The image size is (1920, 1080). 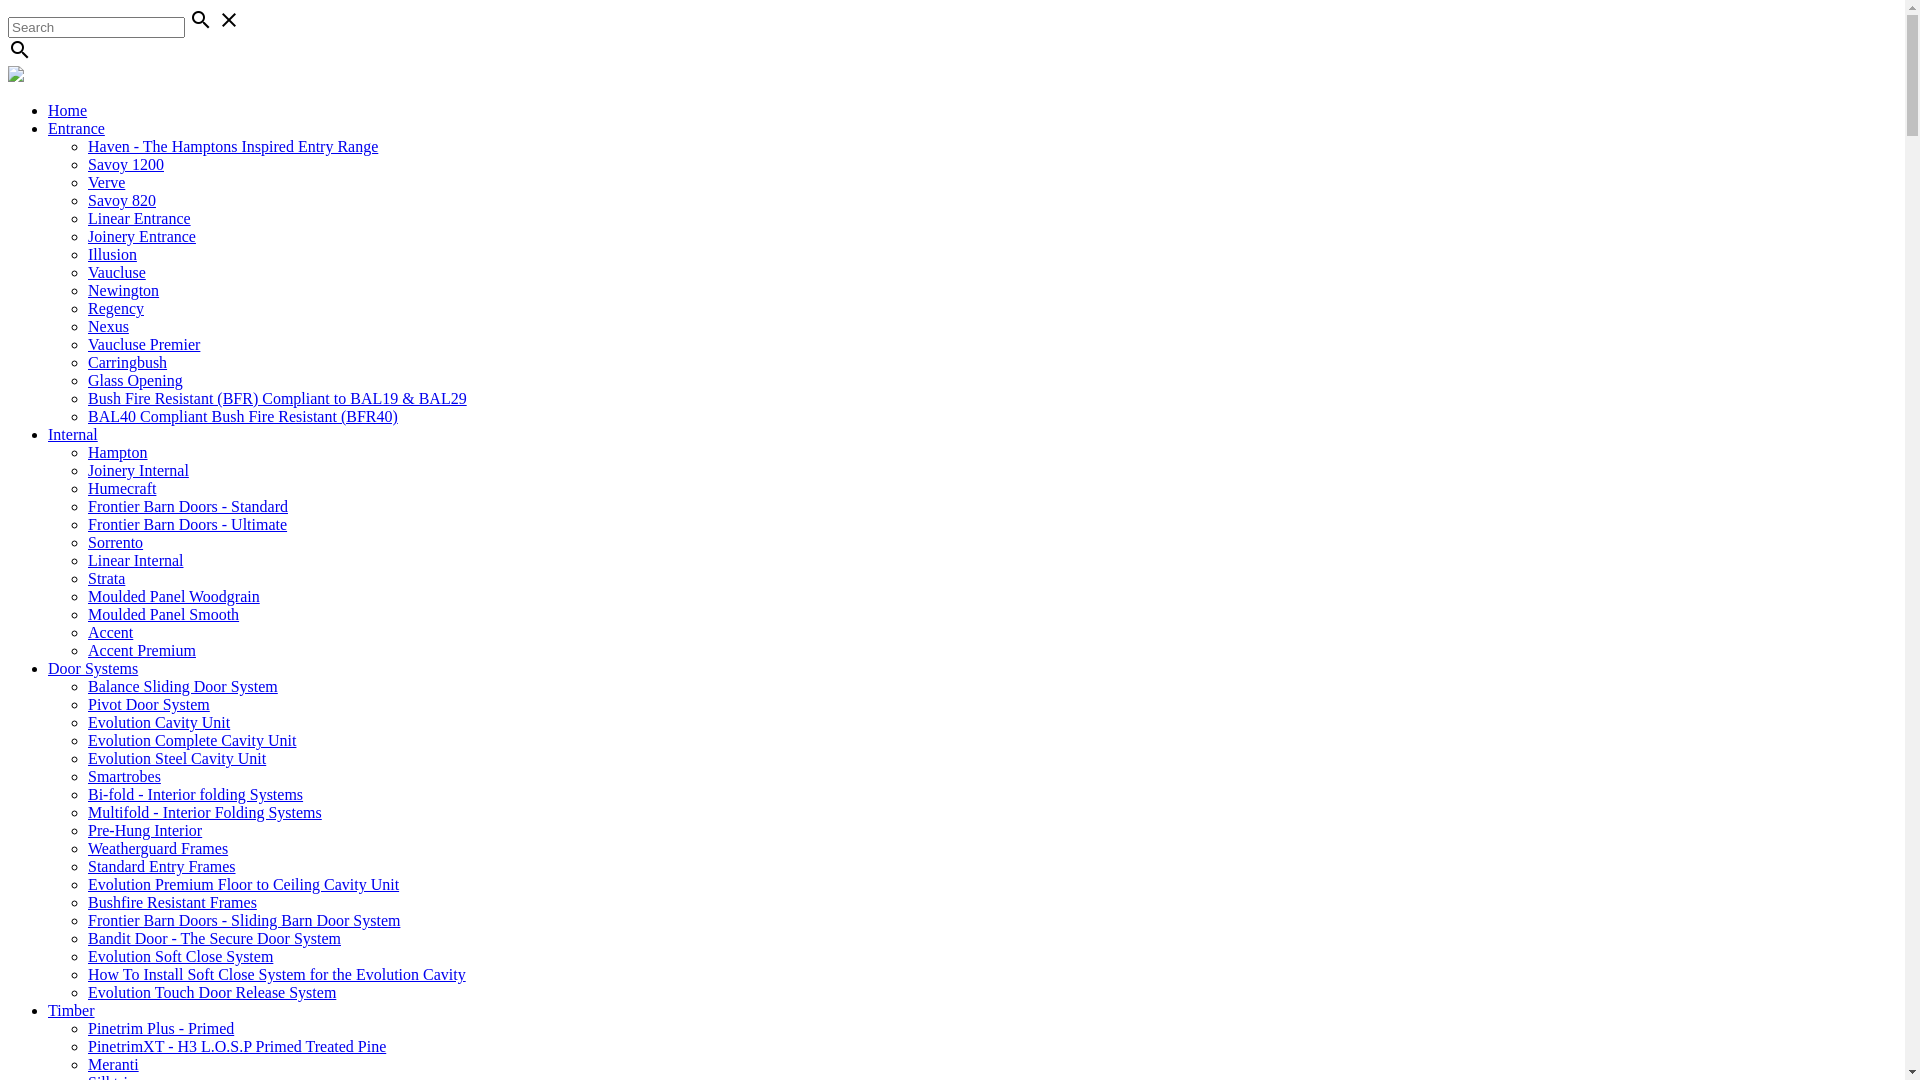 I want to click on Moulded Panel Woodgrain, so click(x=174, y=596).